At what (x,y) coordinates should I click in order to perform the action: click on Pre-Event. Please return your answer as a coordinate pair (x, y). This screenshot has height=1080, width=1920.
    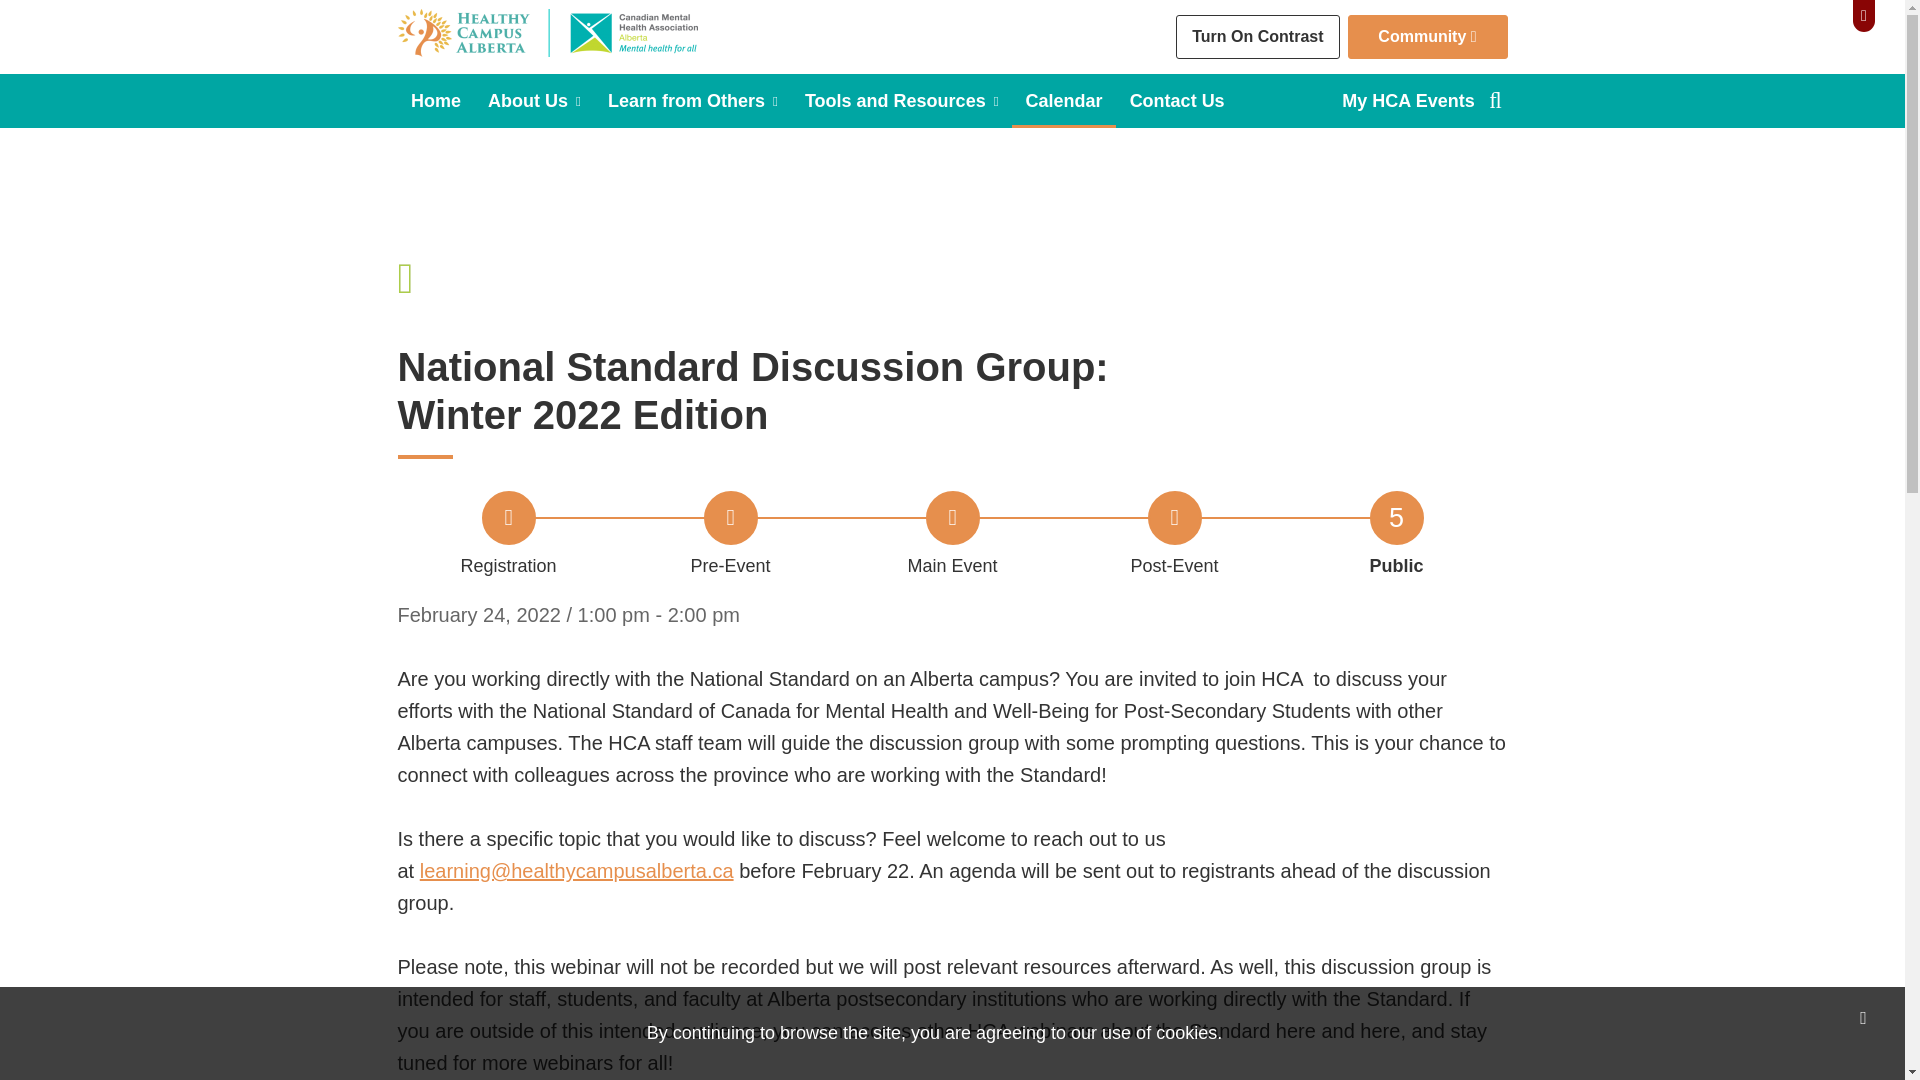
    Looking at the image, I should click on (901, 101).